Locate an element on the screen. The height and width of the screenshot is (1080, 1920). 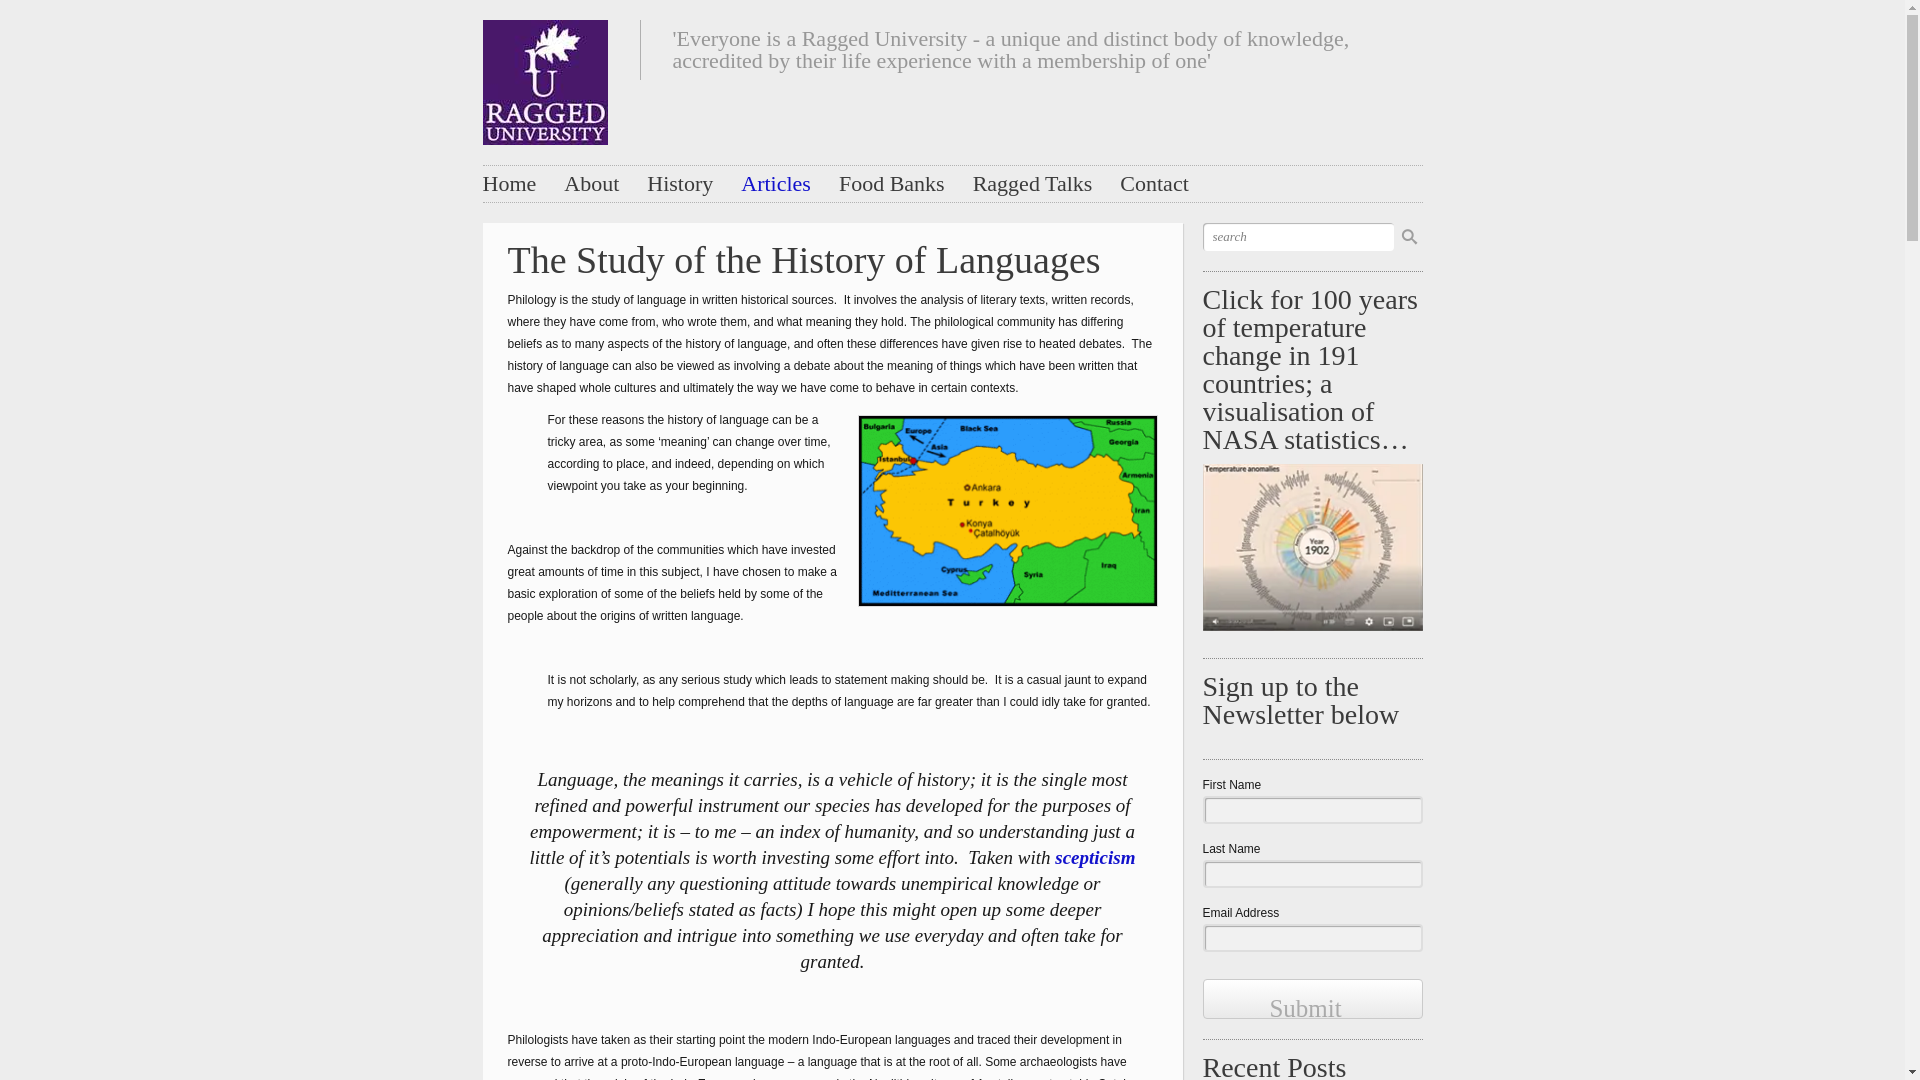
Home is located at coordinates (508, 183).